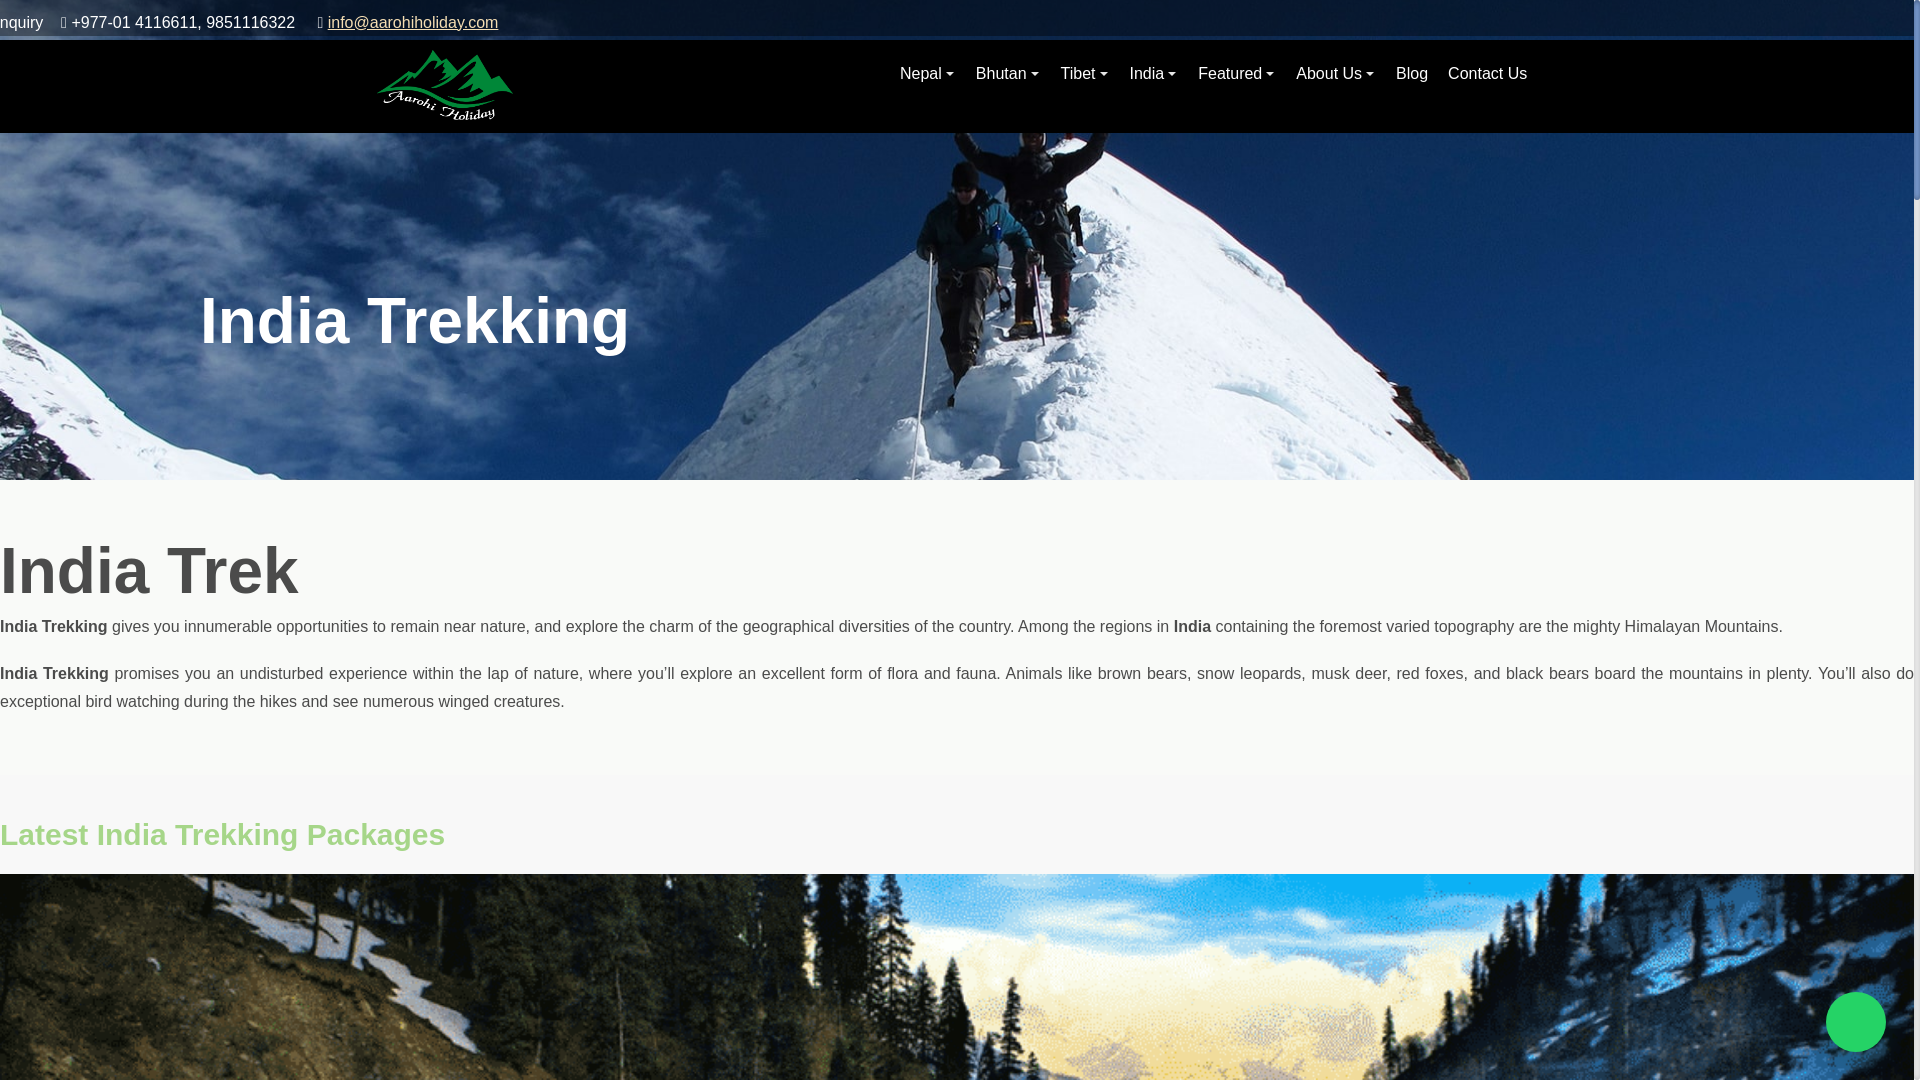  I want to click on Aarohi Holiday, so click(445, 84).